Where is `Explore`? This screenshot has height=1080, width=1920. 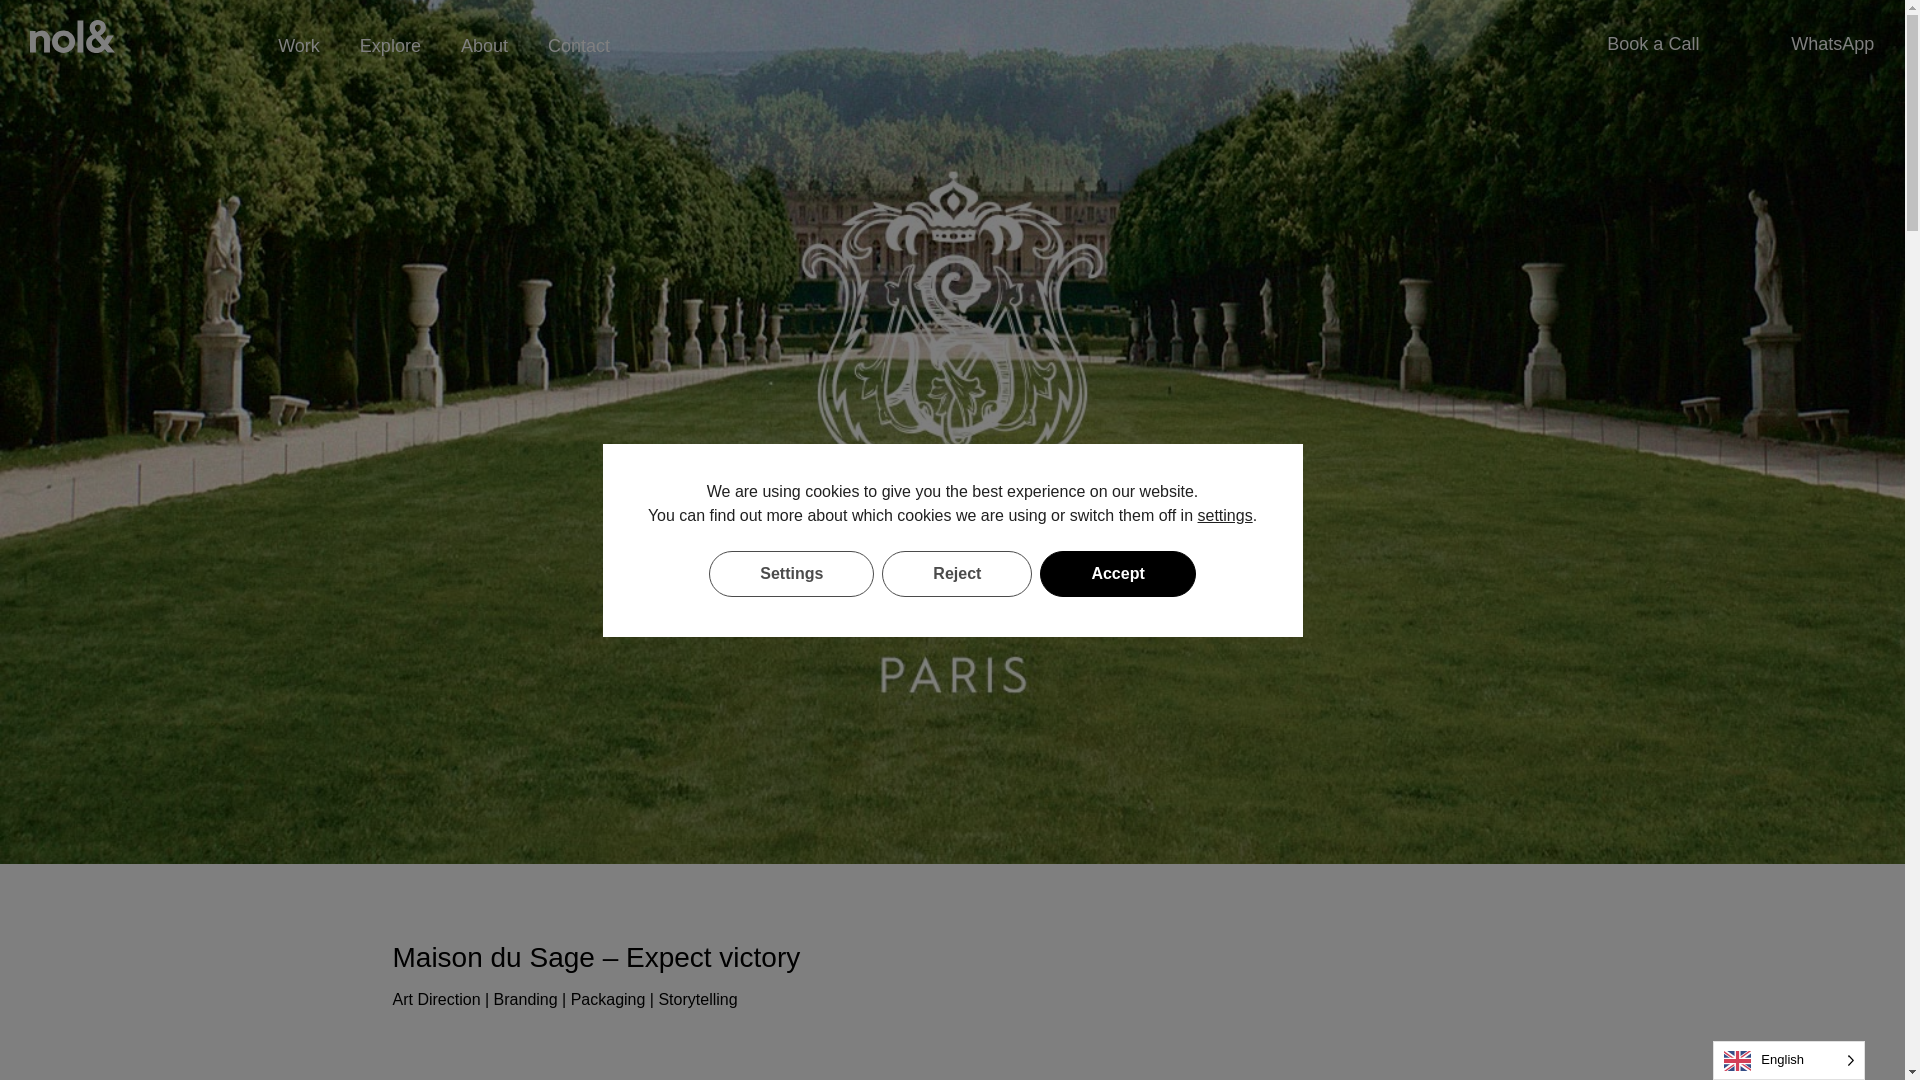 Explore is located at coordinates (390, 5).